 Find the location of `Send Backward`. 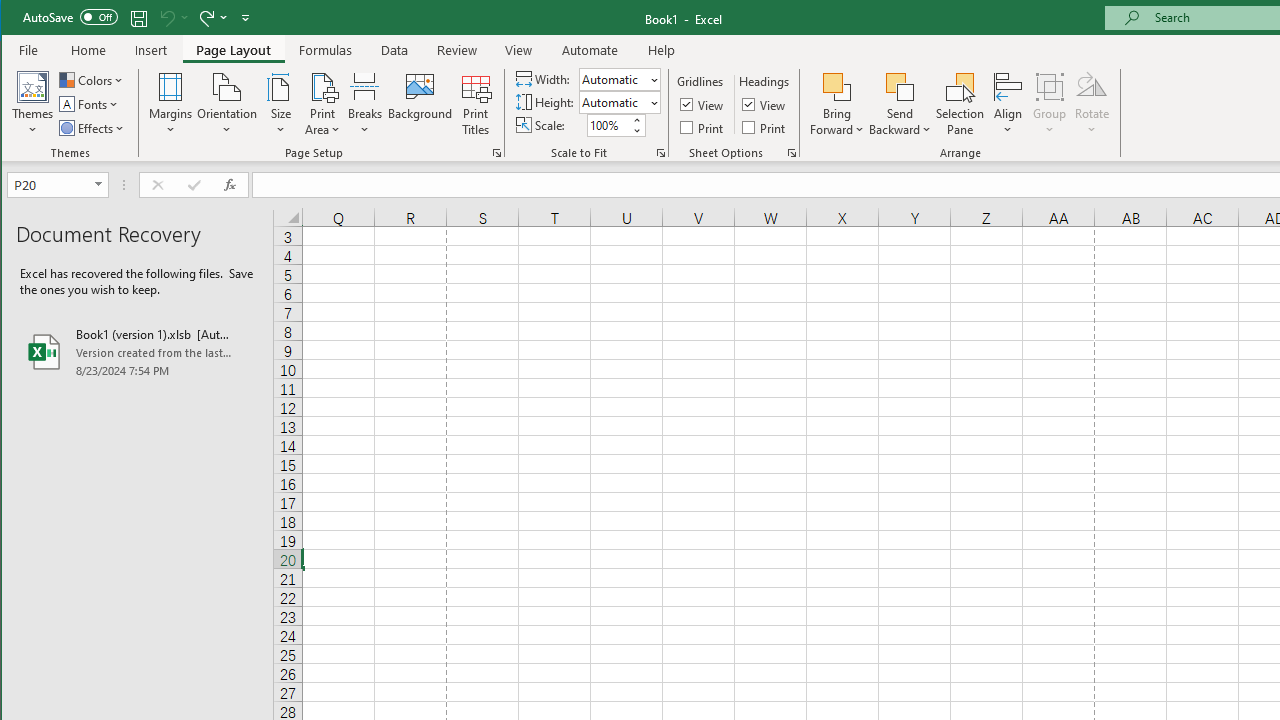

Send Backward is located at coordinates (900, 104).